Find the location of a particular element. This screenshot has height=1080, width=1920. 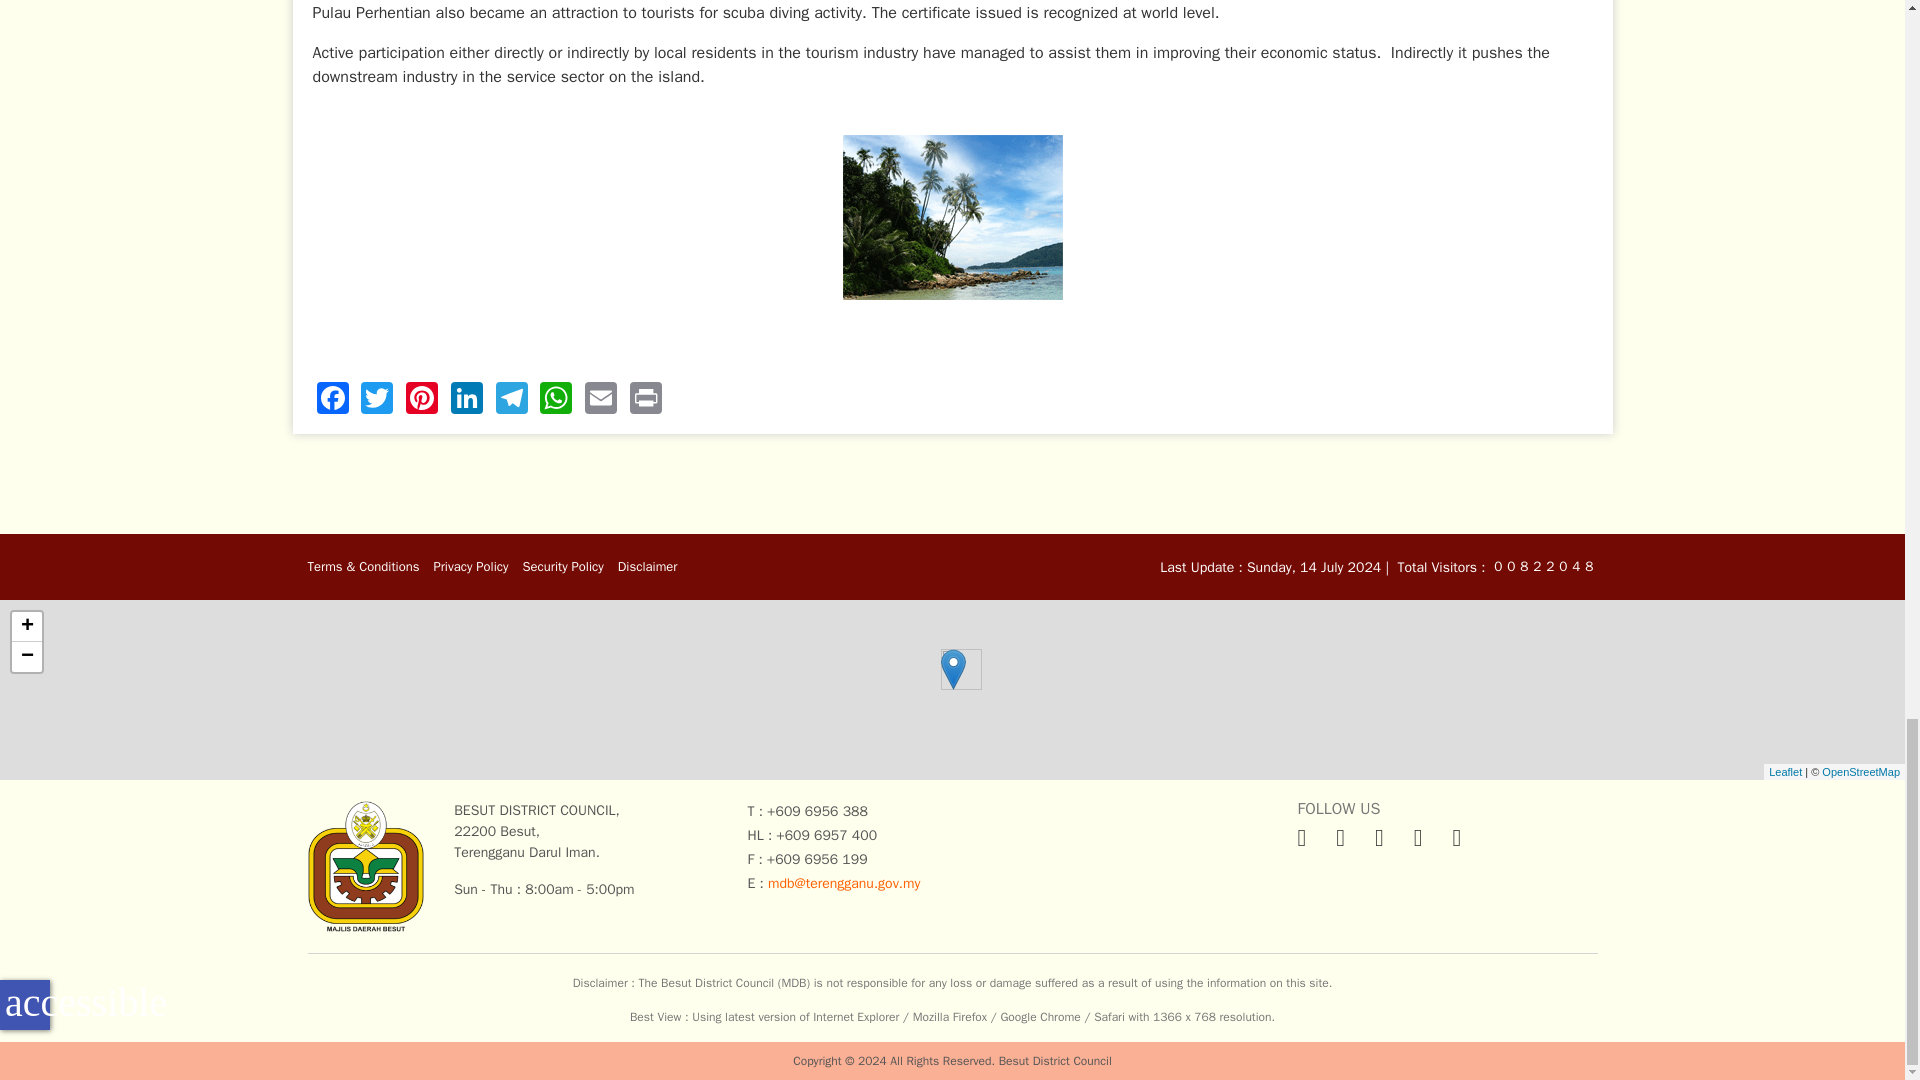

Zoom out is located at coordinates (26, 656).